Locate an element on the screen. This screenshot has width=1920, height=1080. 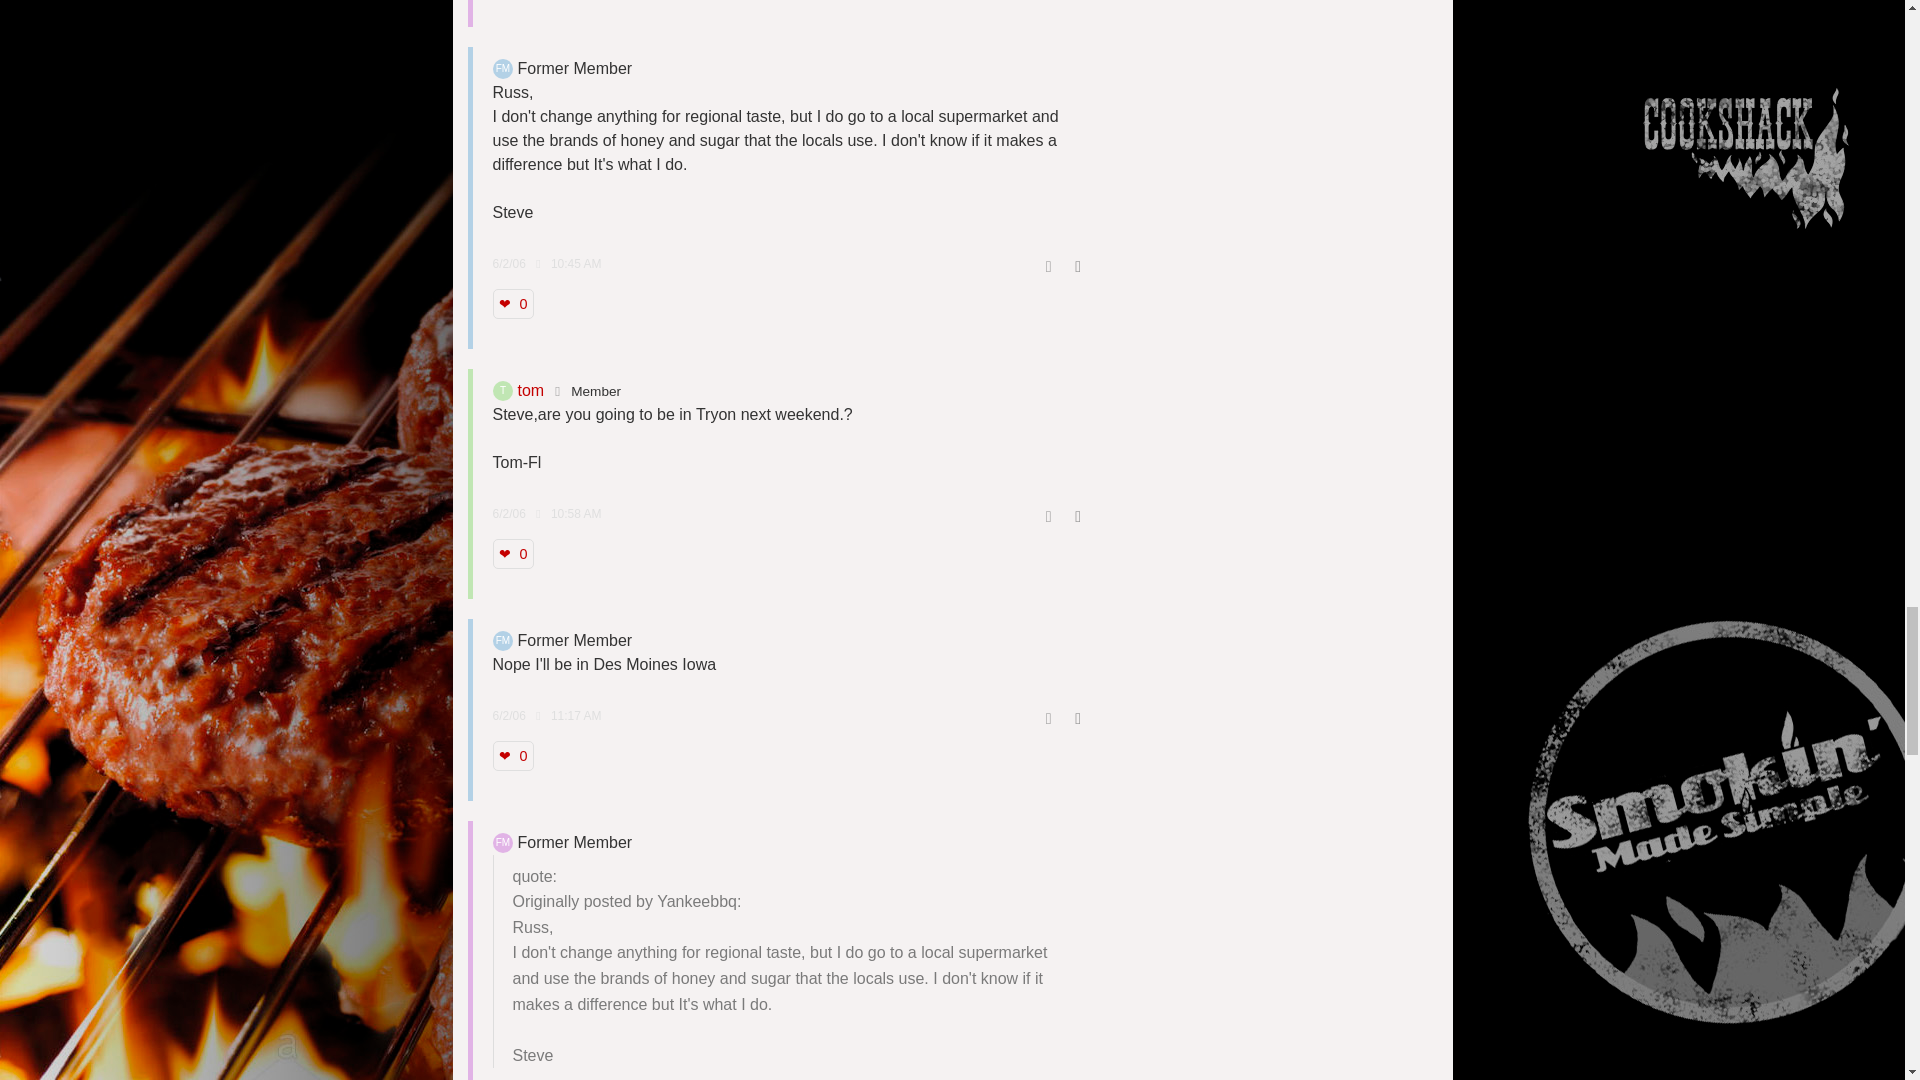
FM is located at coordinates (502, 68).